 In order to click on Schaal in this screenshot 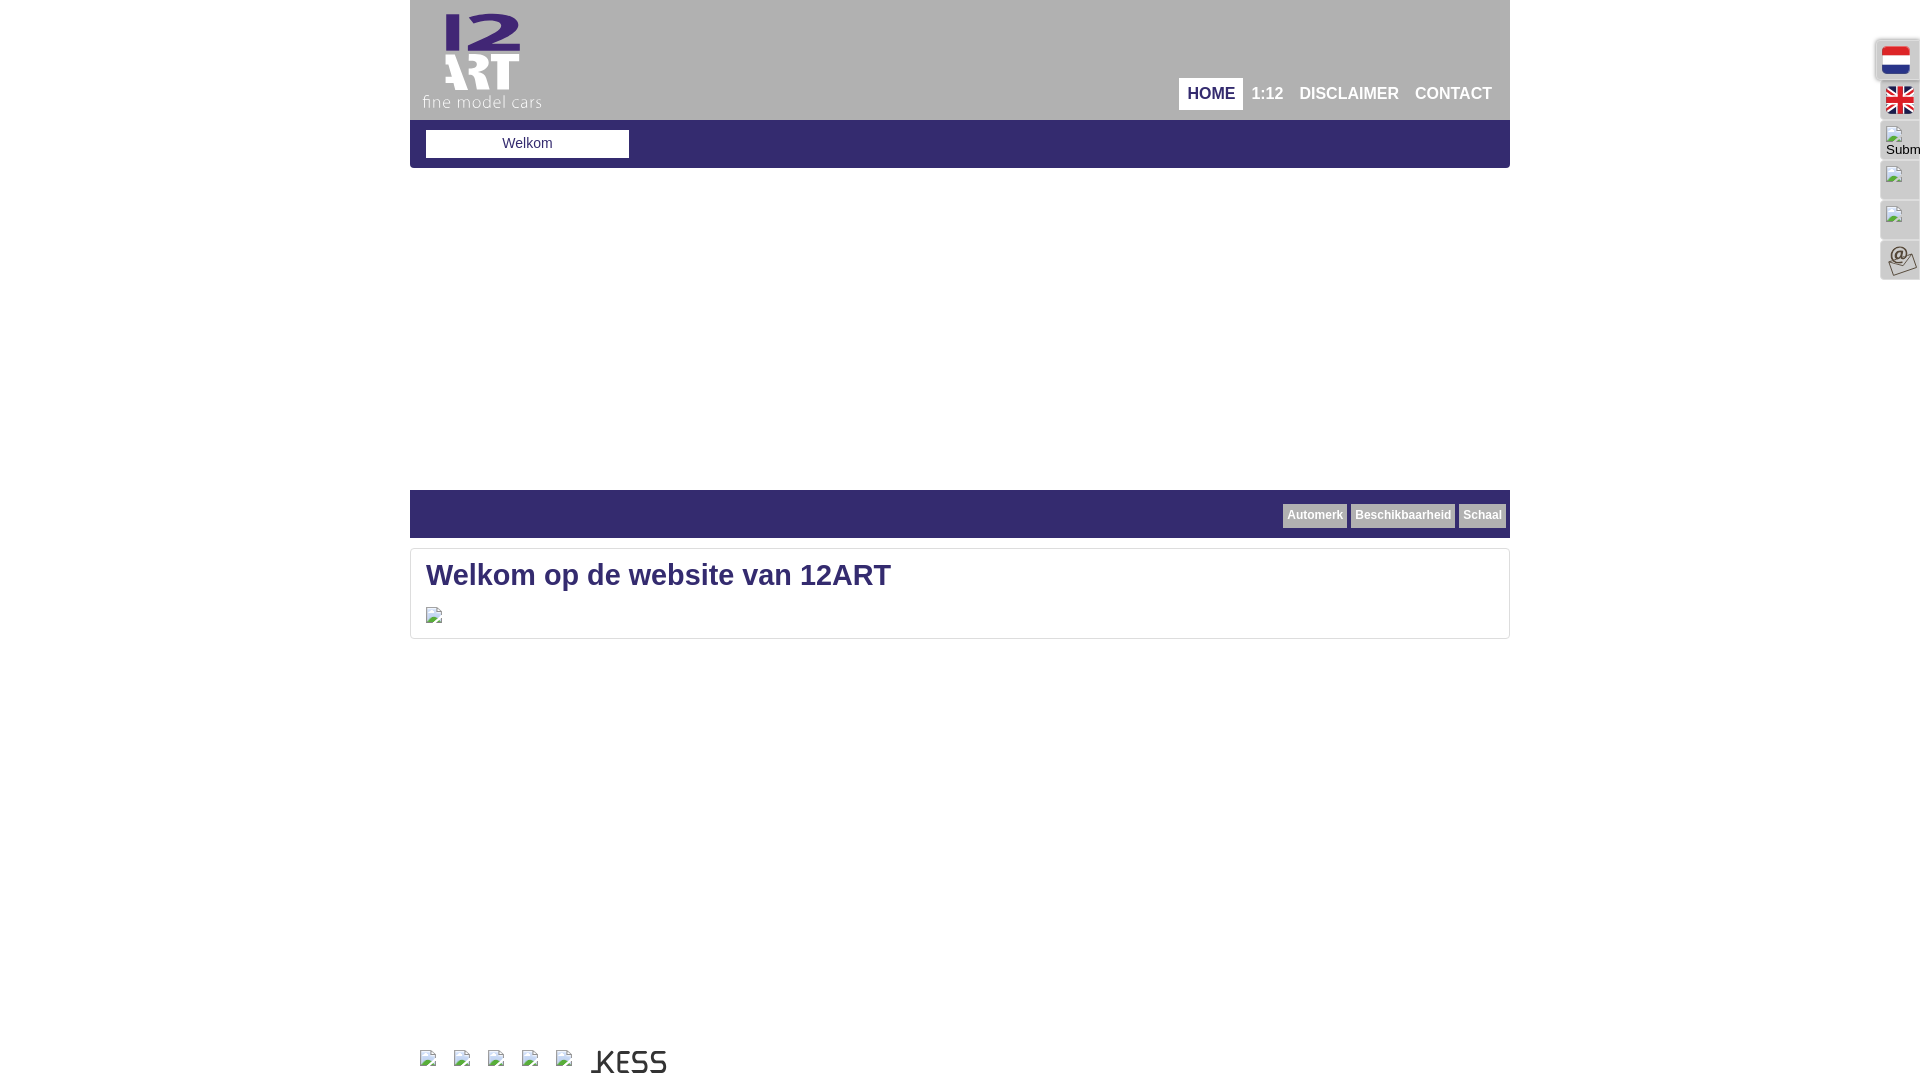, I will do `click(1482, 516)`.